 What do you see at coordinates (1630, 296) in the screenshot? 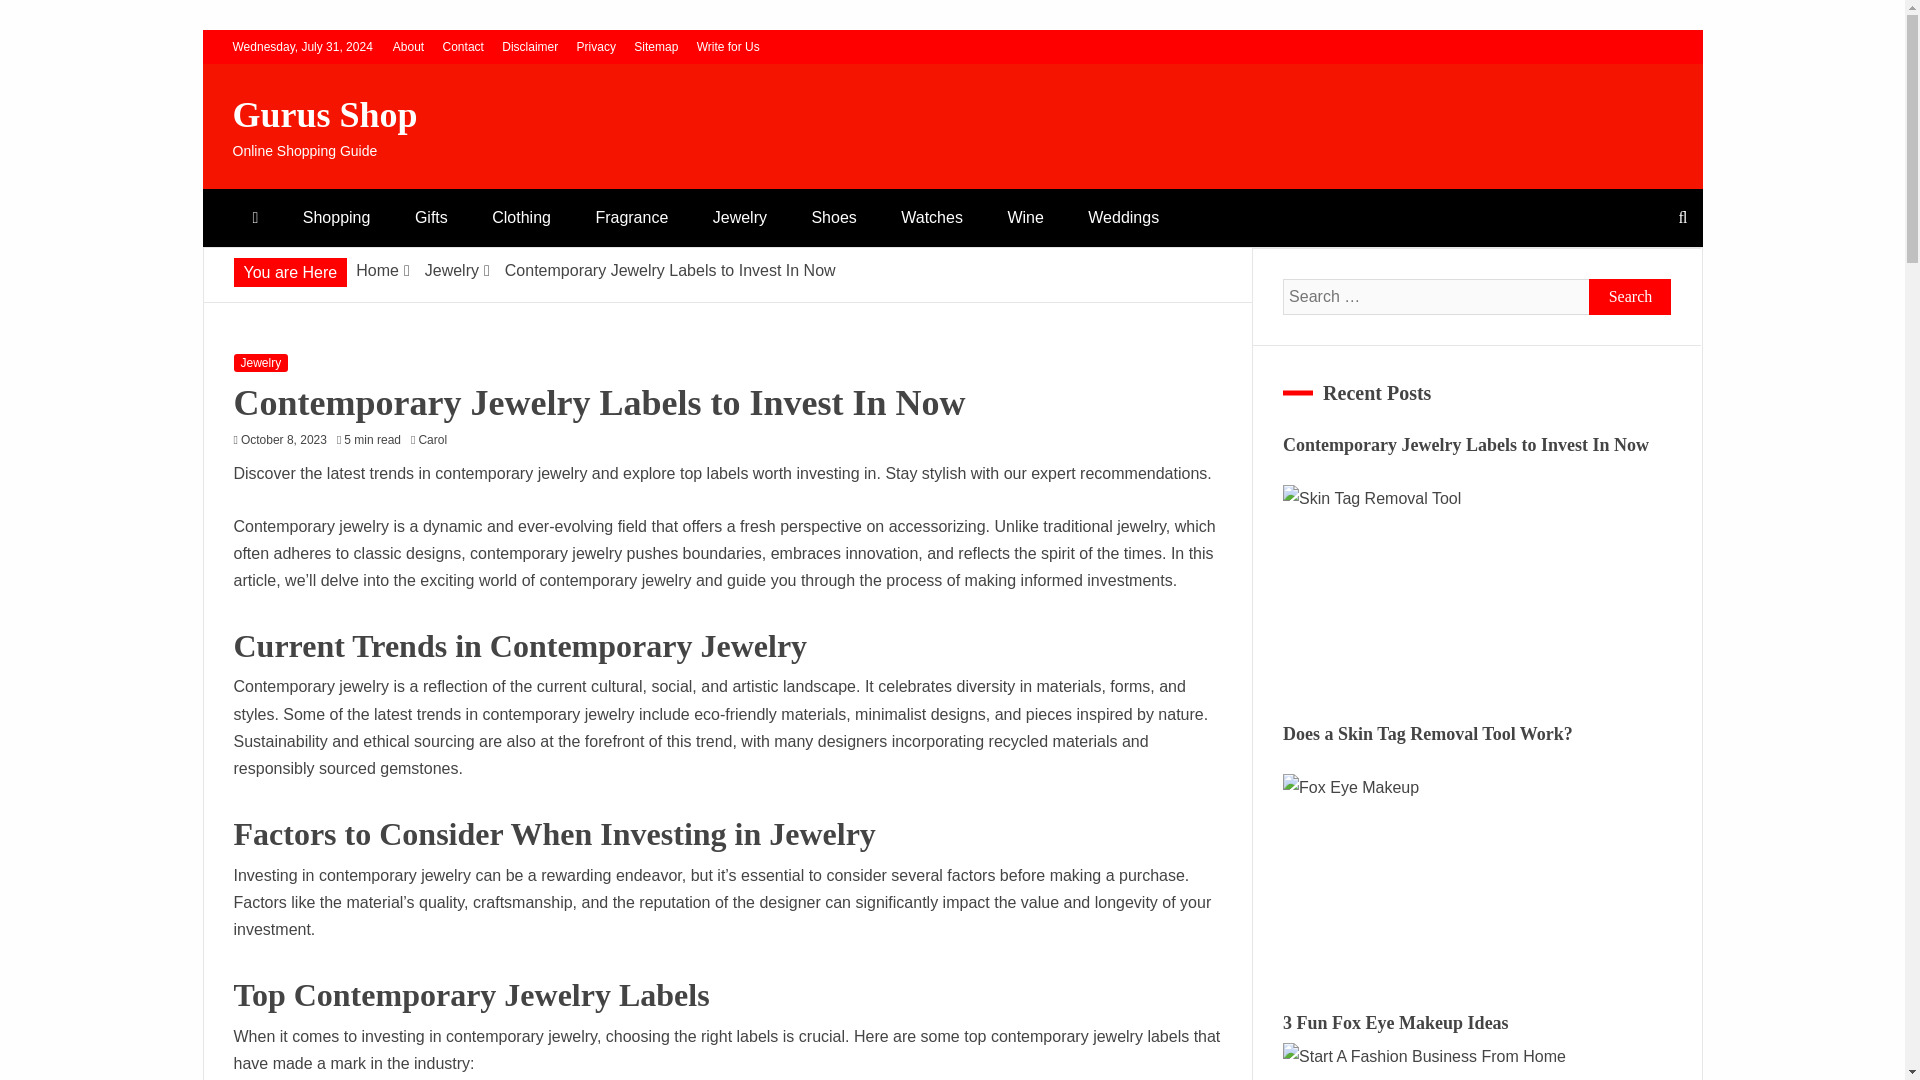
I see `Search` at bounding box center [1630, 296].